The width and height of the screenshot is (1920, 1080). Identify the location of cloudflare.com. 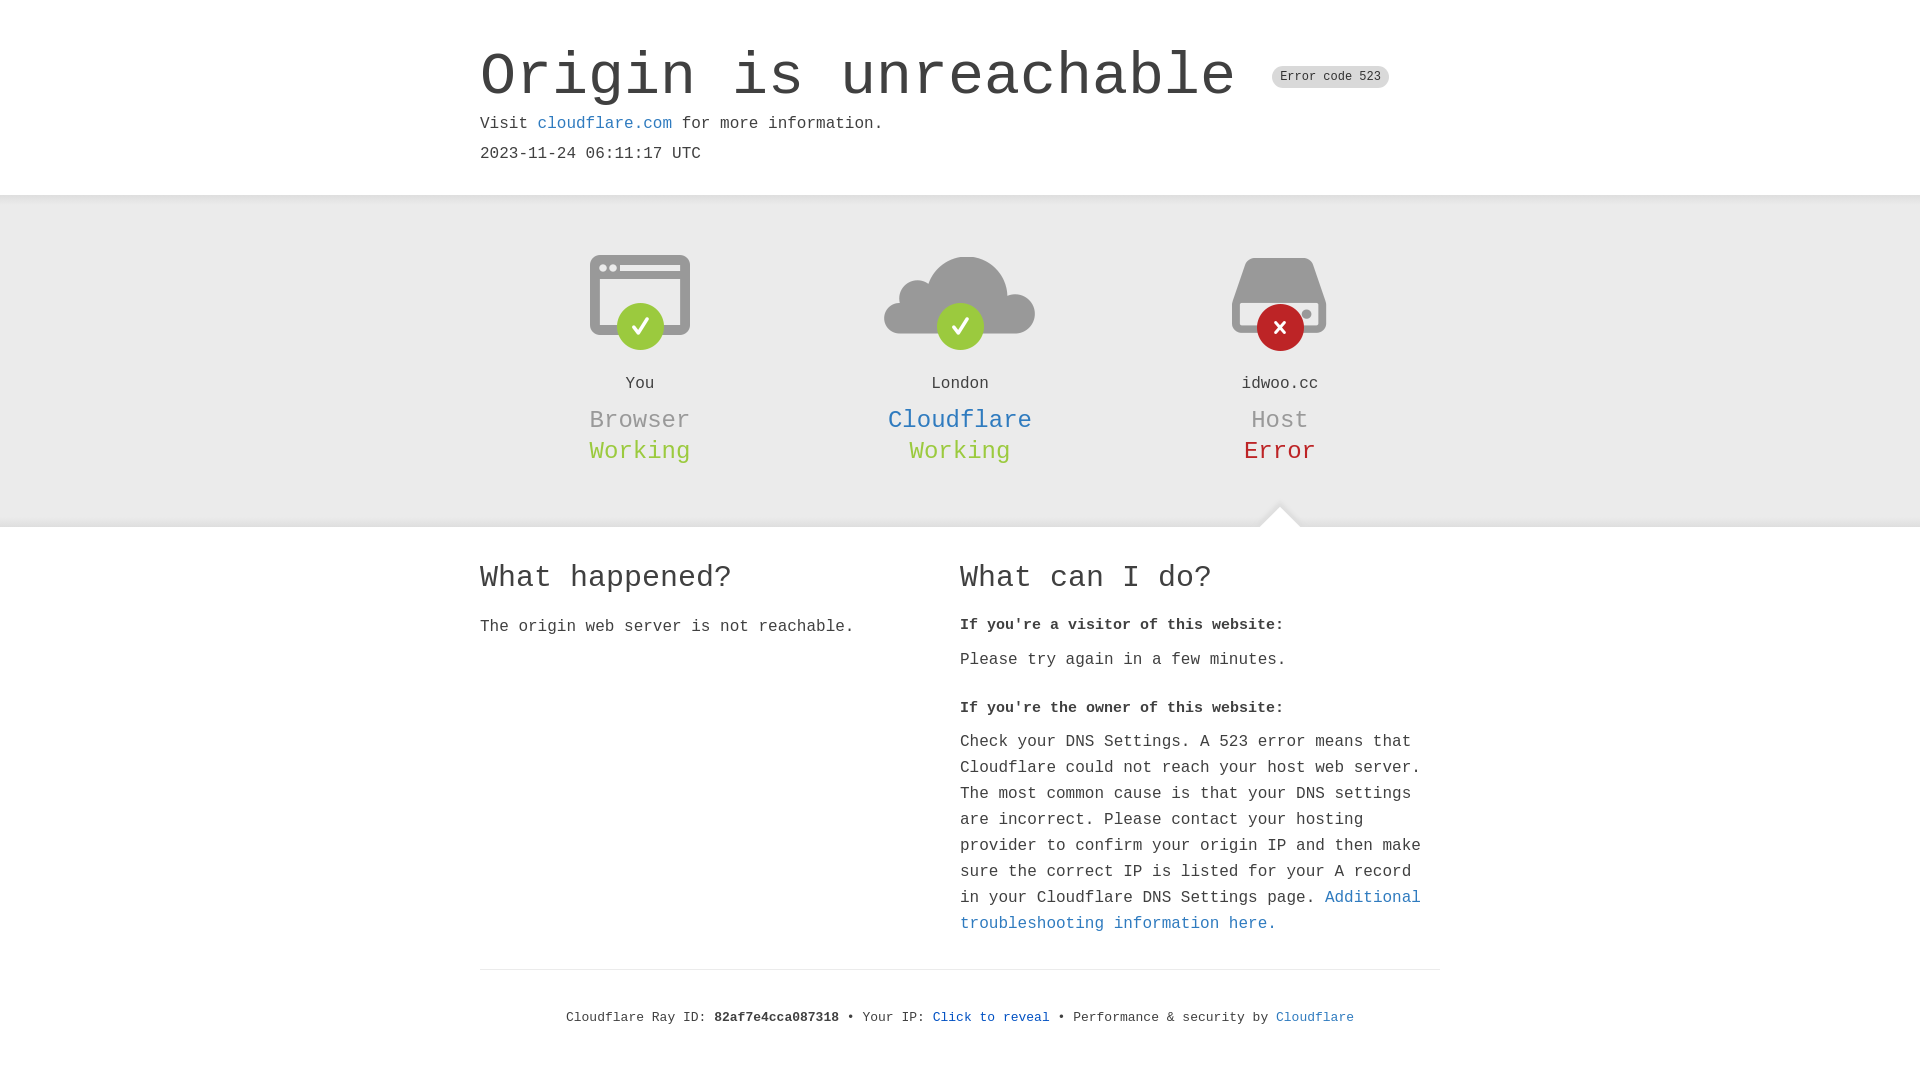
(605, 124).